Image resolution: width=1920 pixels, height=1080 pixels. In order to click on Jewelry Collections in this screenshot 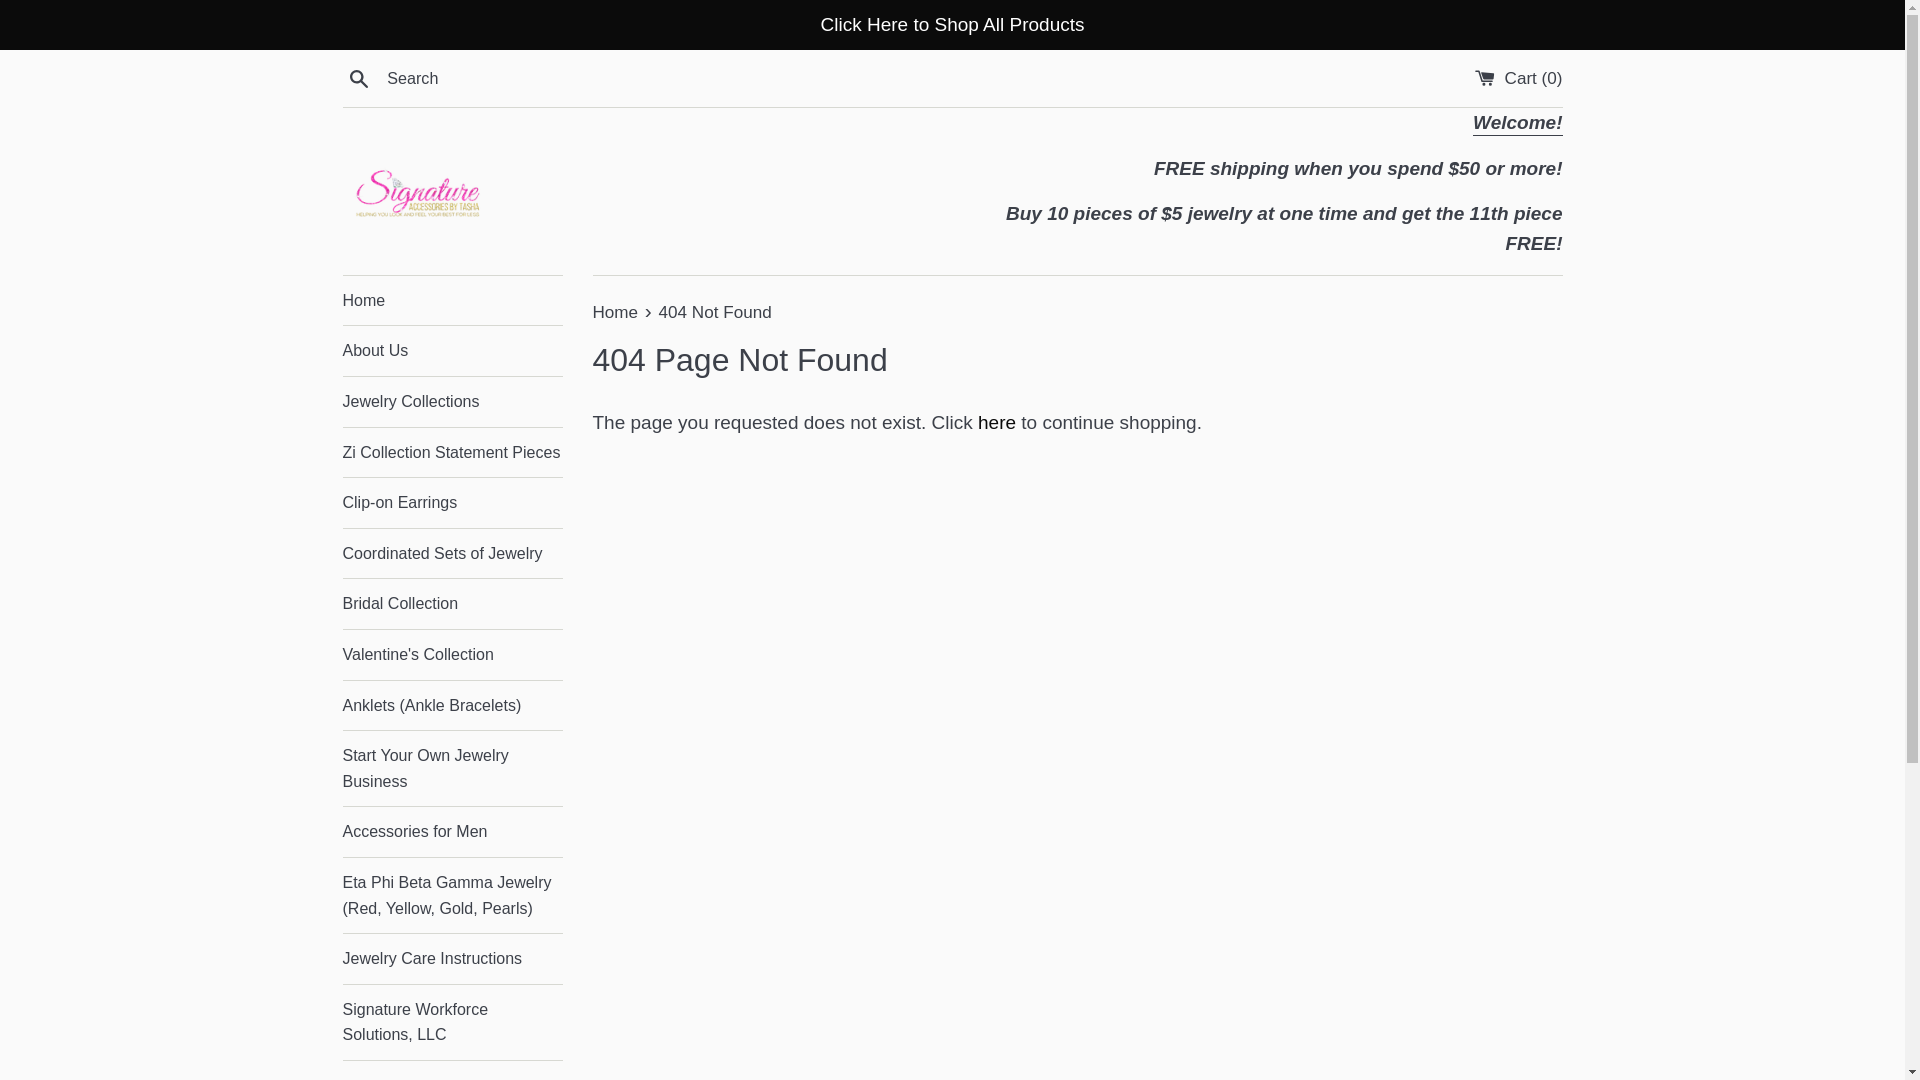, I will do `click(452, 401)`.